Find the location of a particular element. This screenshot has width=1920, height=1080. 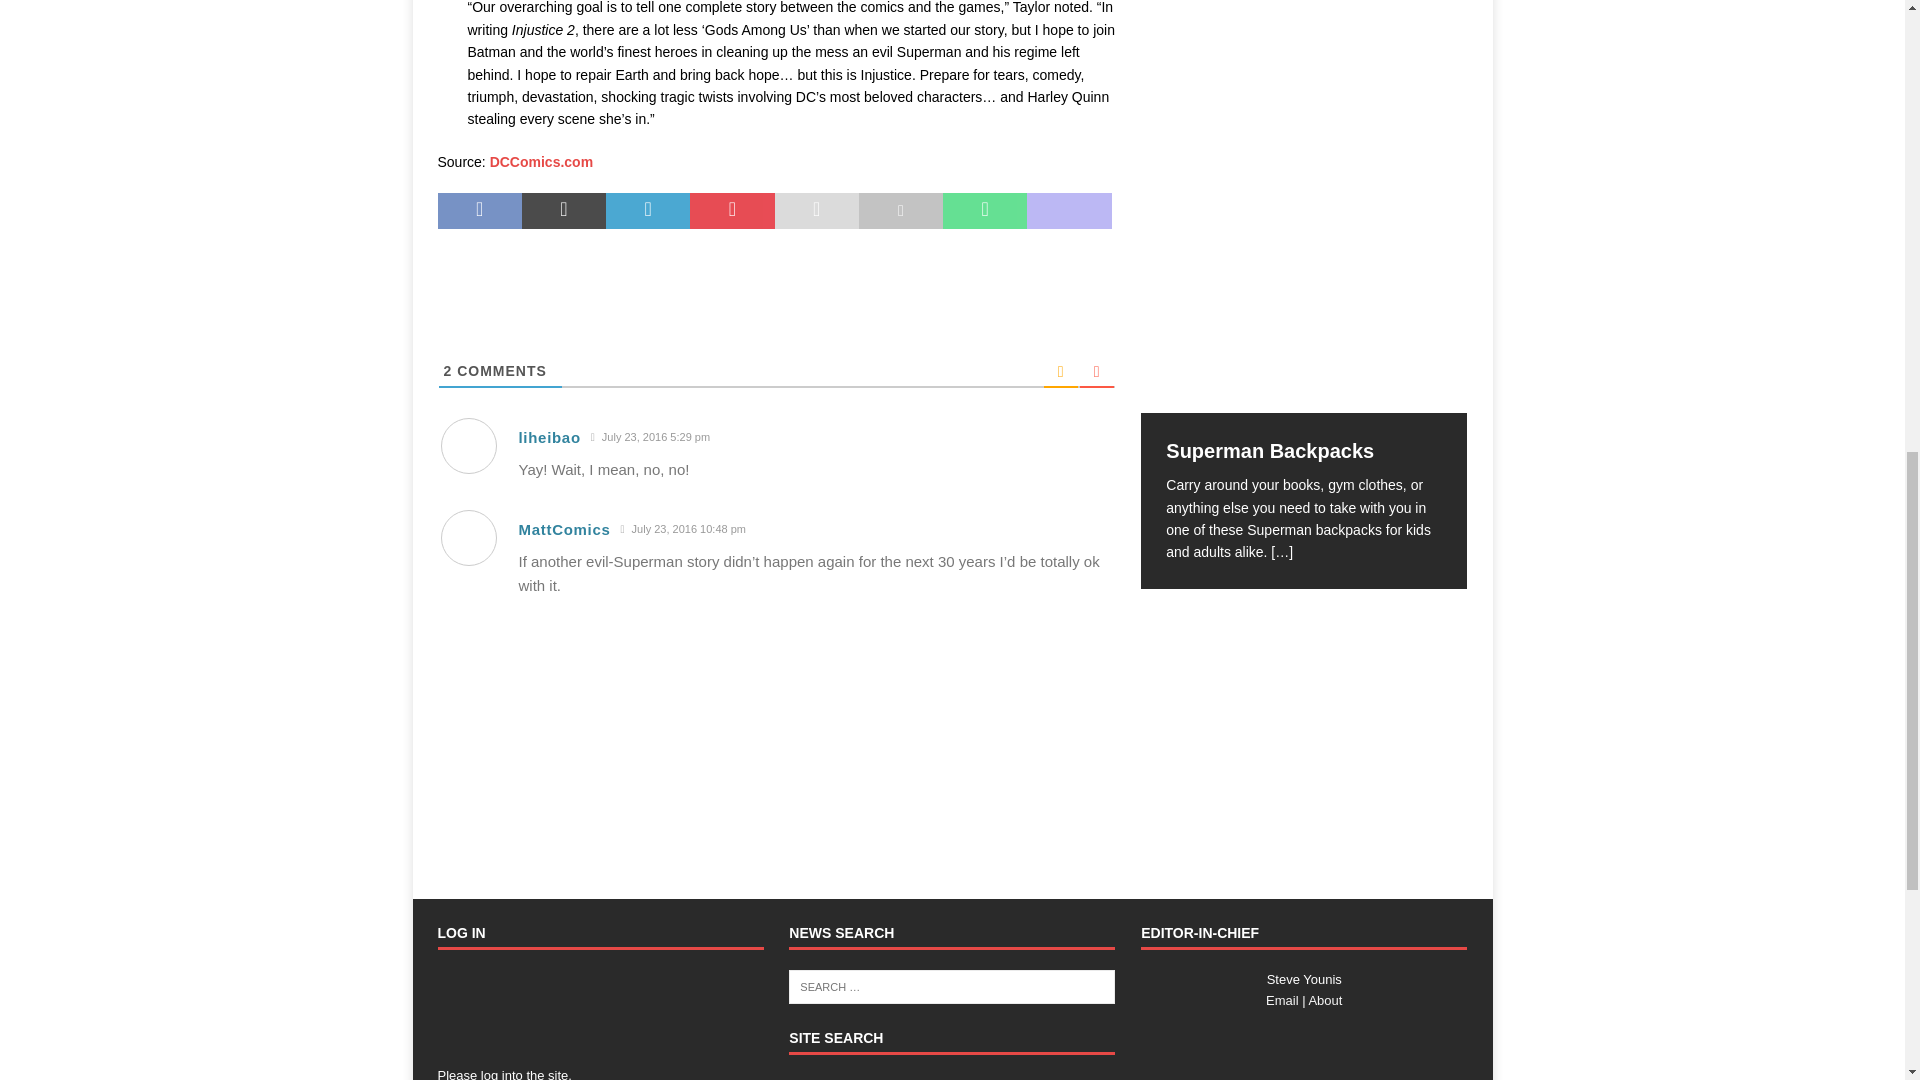

Print this article is located at coordinates (900, 210).